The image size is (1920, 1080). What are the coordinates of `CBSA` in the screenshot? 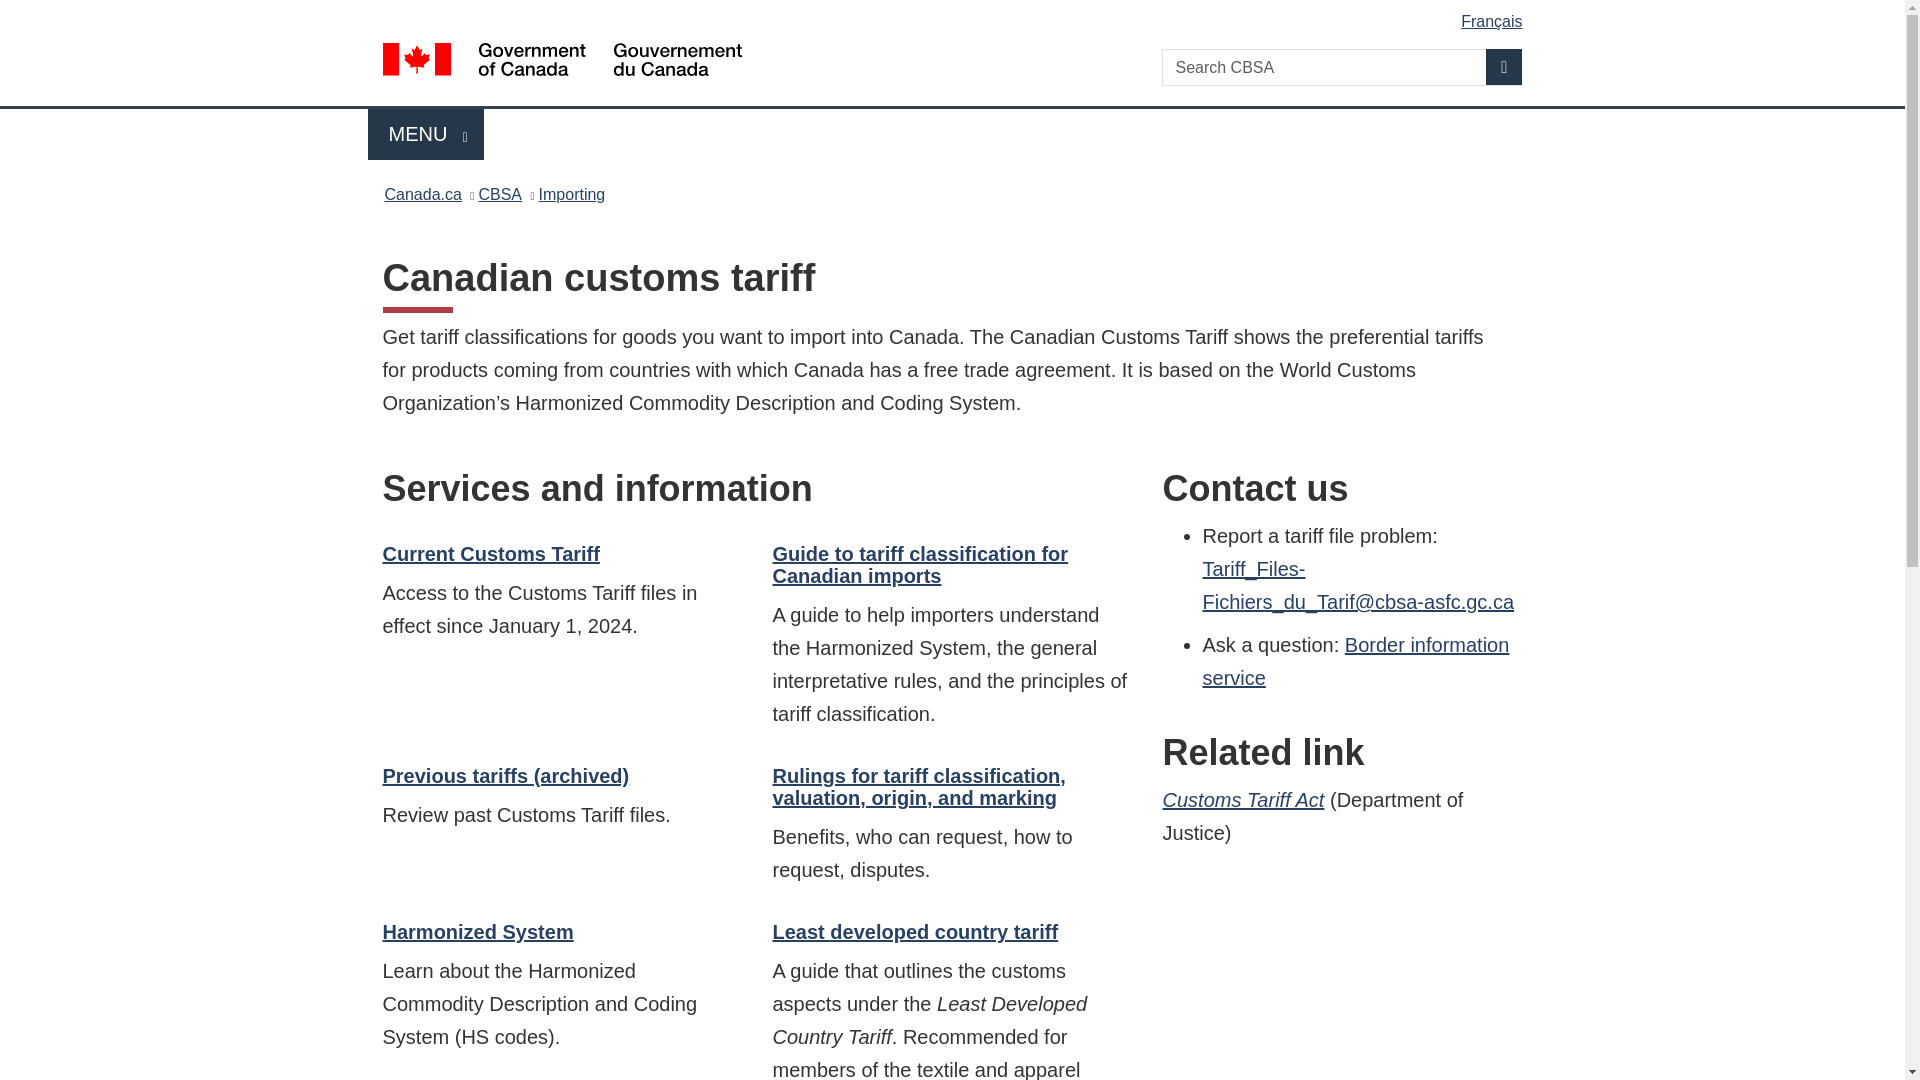 It's located at (500, 194).